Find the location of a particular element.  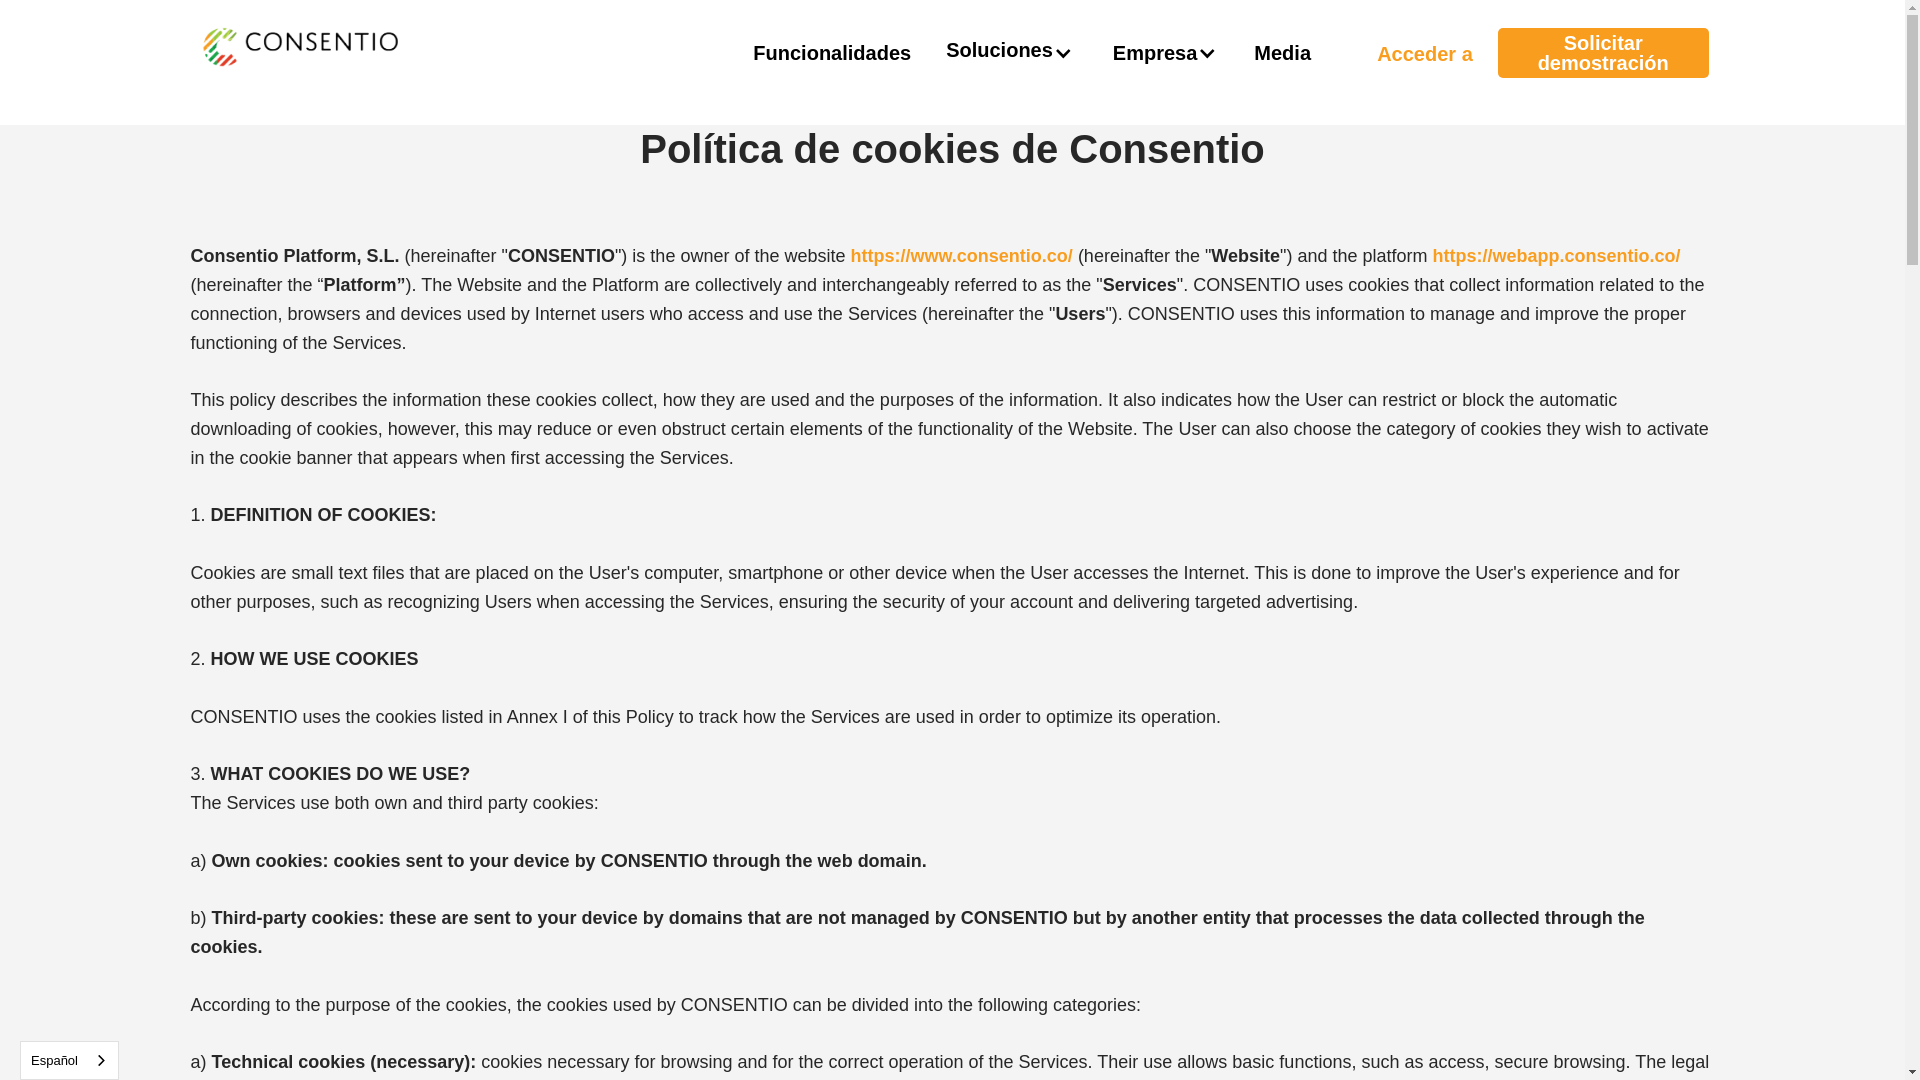

Media is located at coordinates (1282, 52).